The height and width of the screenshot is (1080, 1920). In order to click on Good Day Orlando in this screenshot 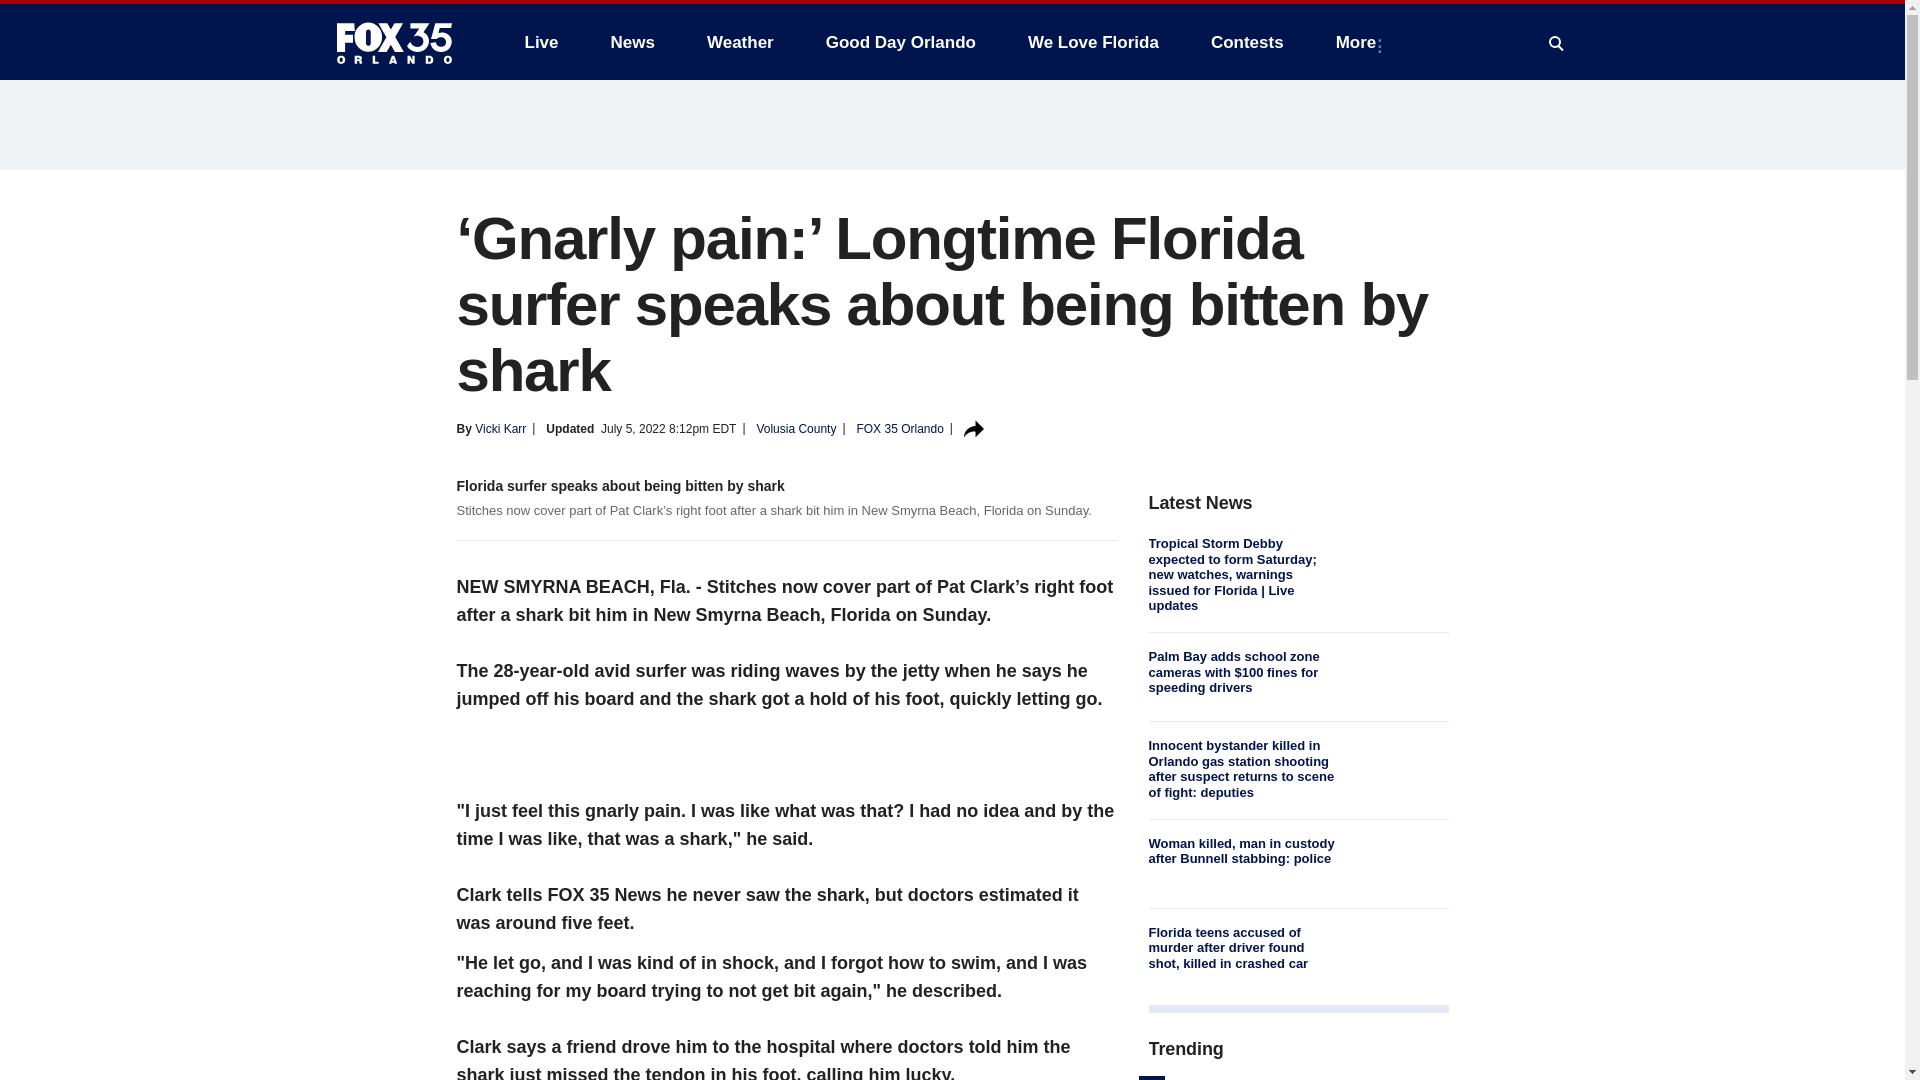, I will do `click(901, 42)`.